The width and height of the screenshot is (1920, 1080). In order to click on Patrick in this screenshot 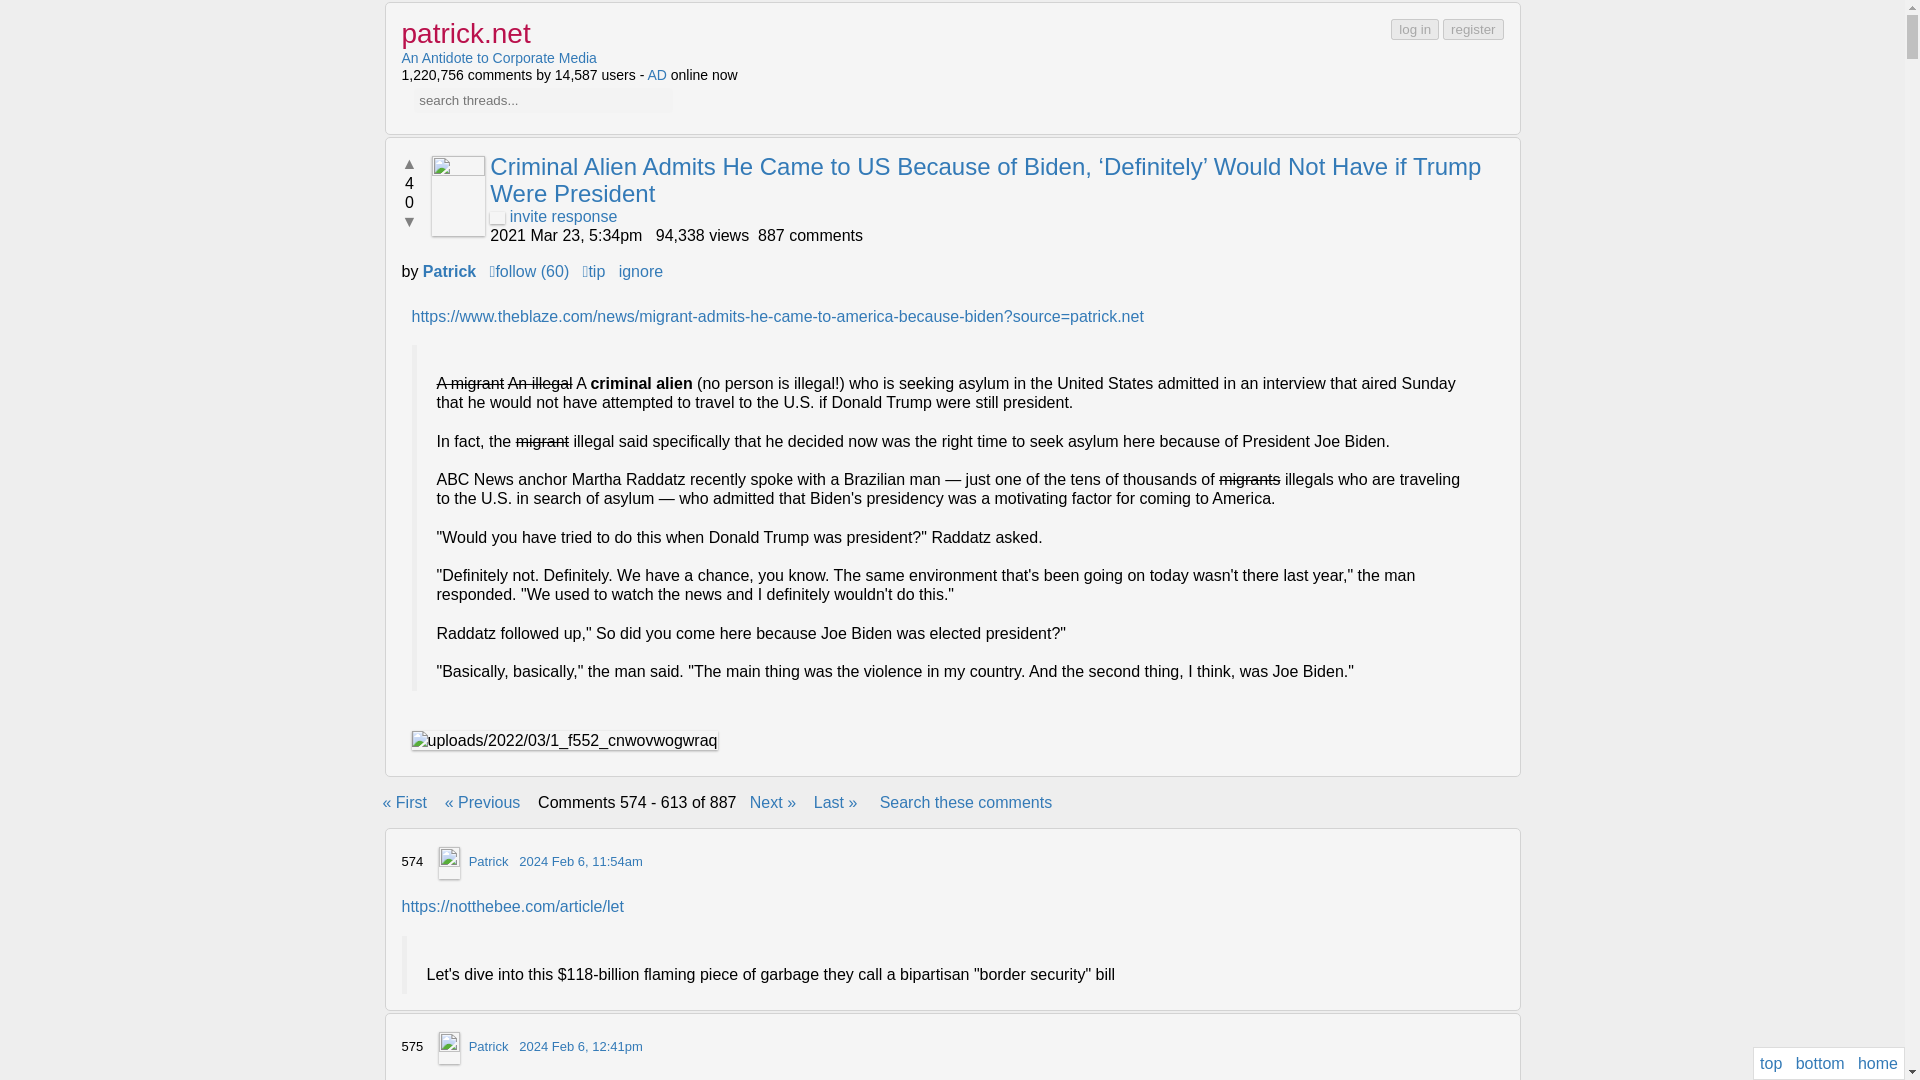, I will do `click(449, 271)`.